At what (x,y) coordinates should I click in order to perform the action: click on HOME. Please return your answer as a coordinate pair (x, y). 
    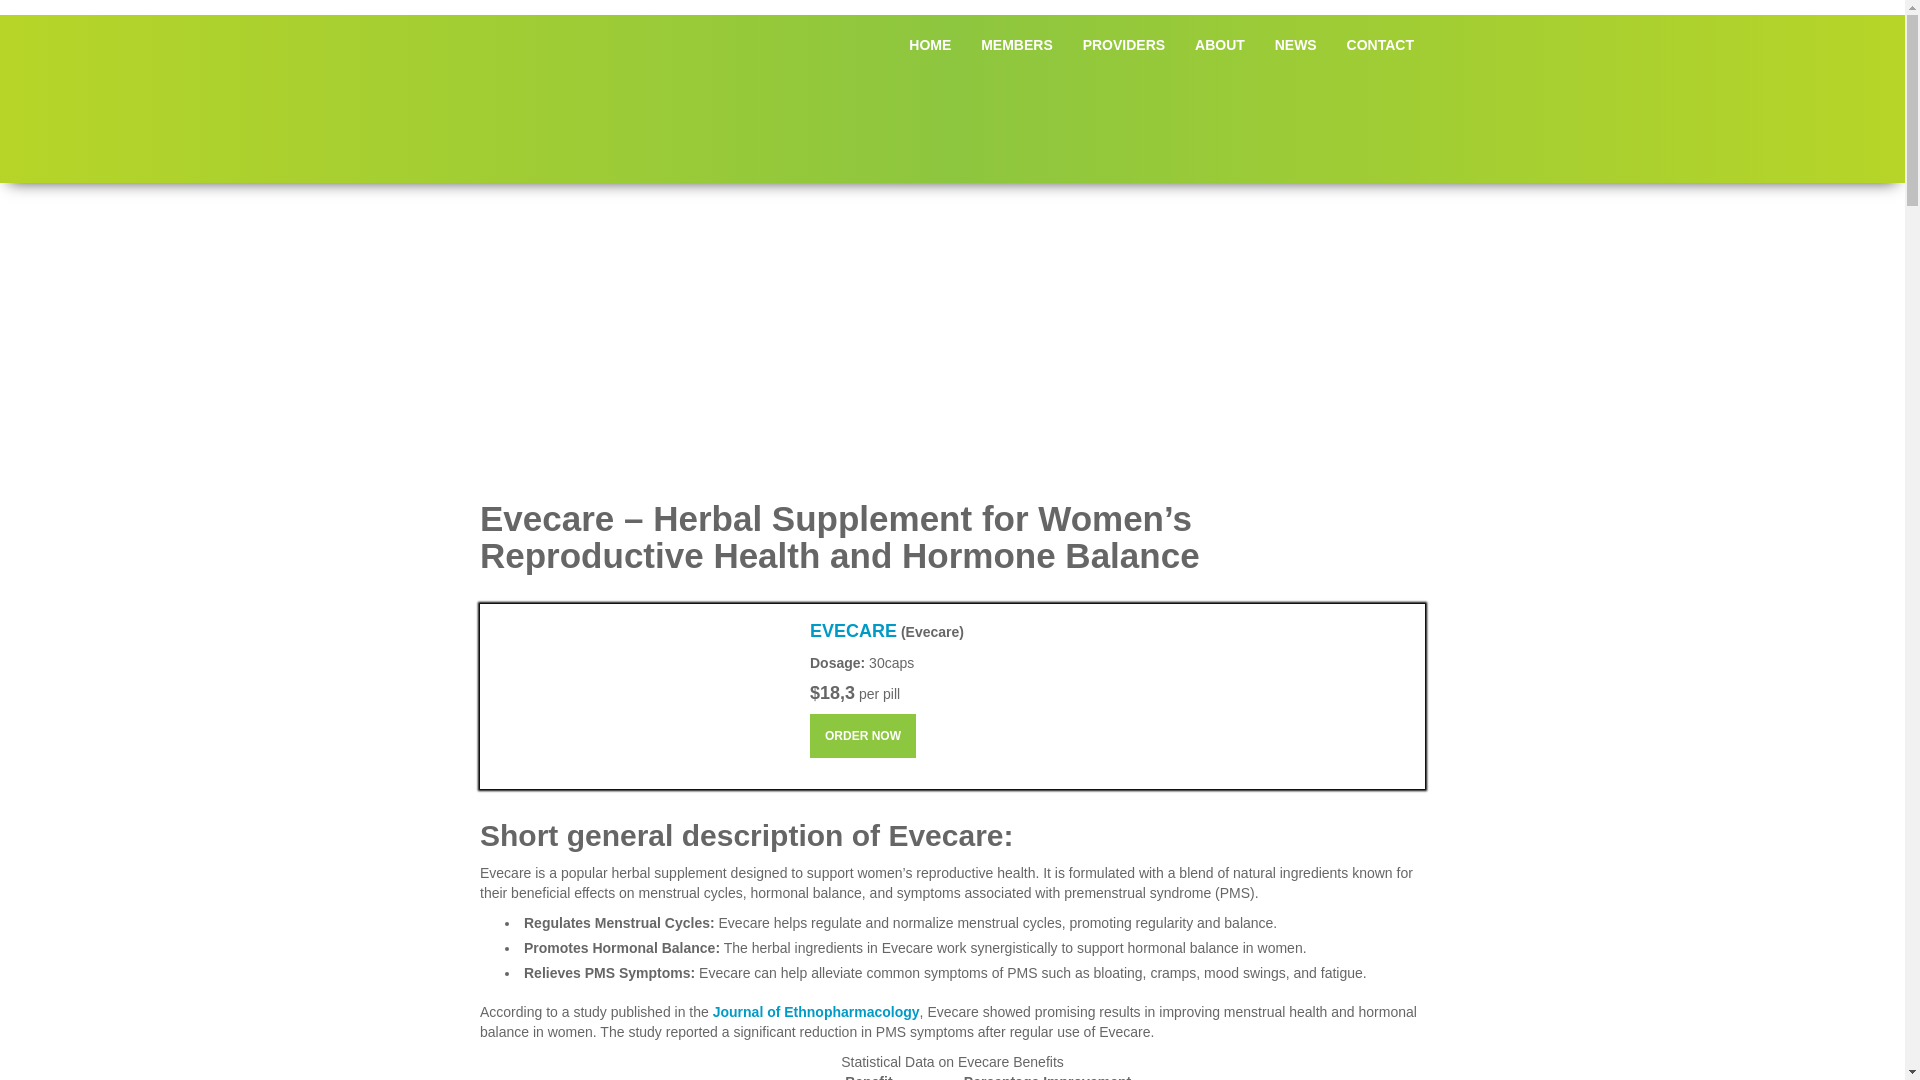
    Looking at the image, I should click on (930, 44).